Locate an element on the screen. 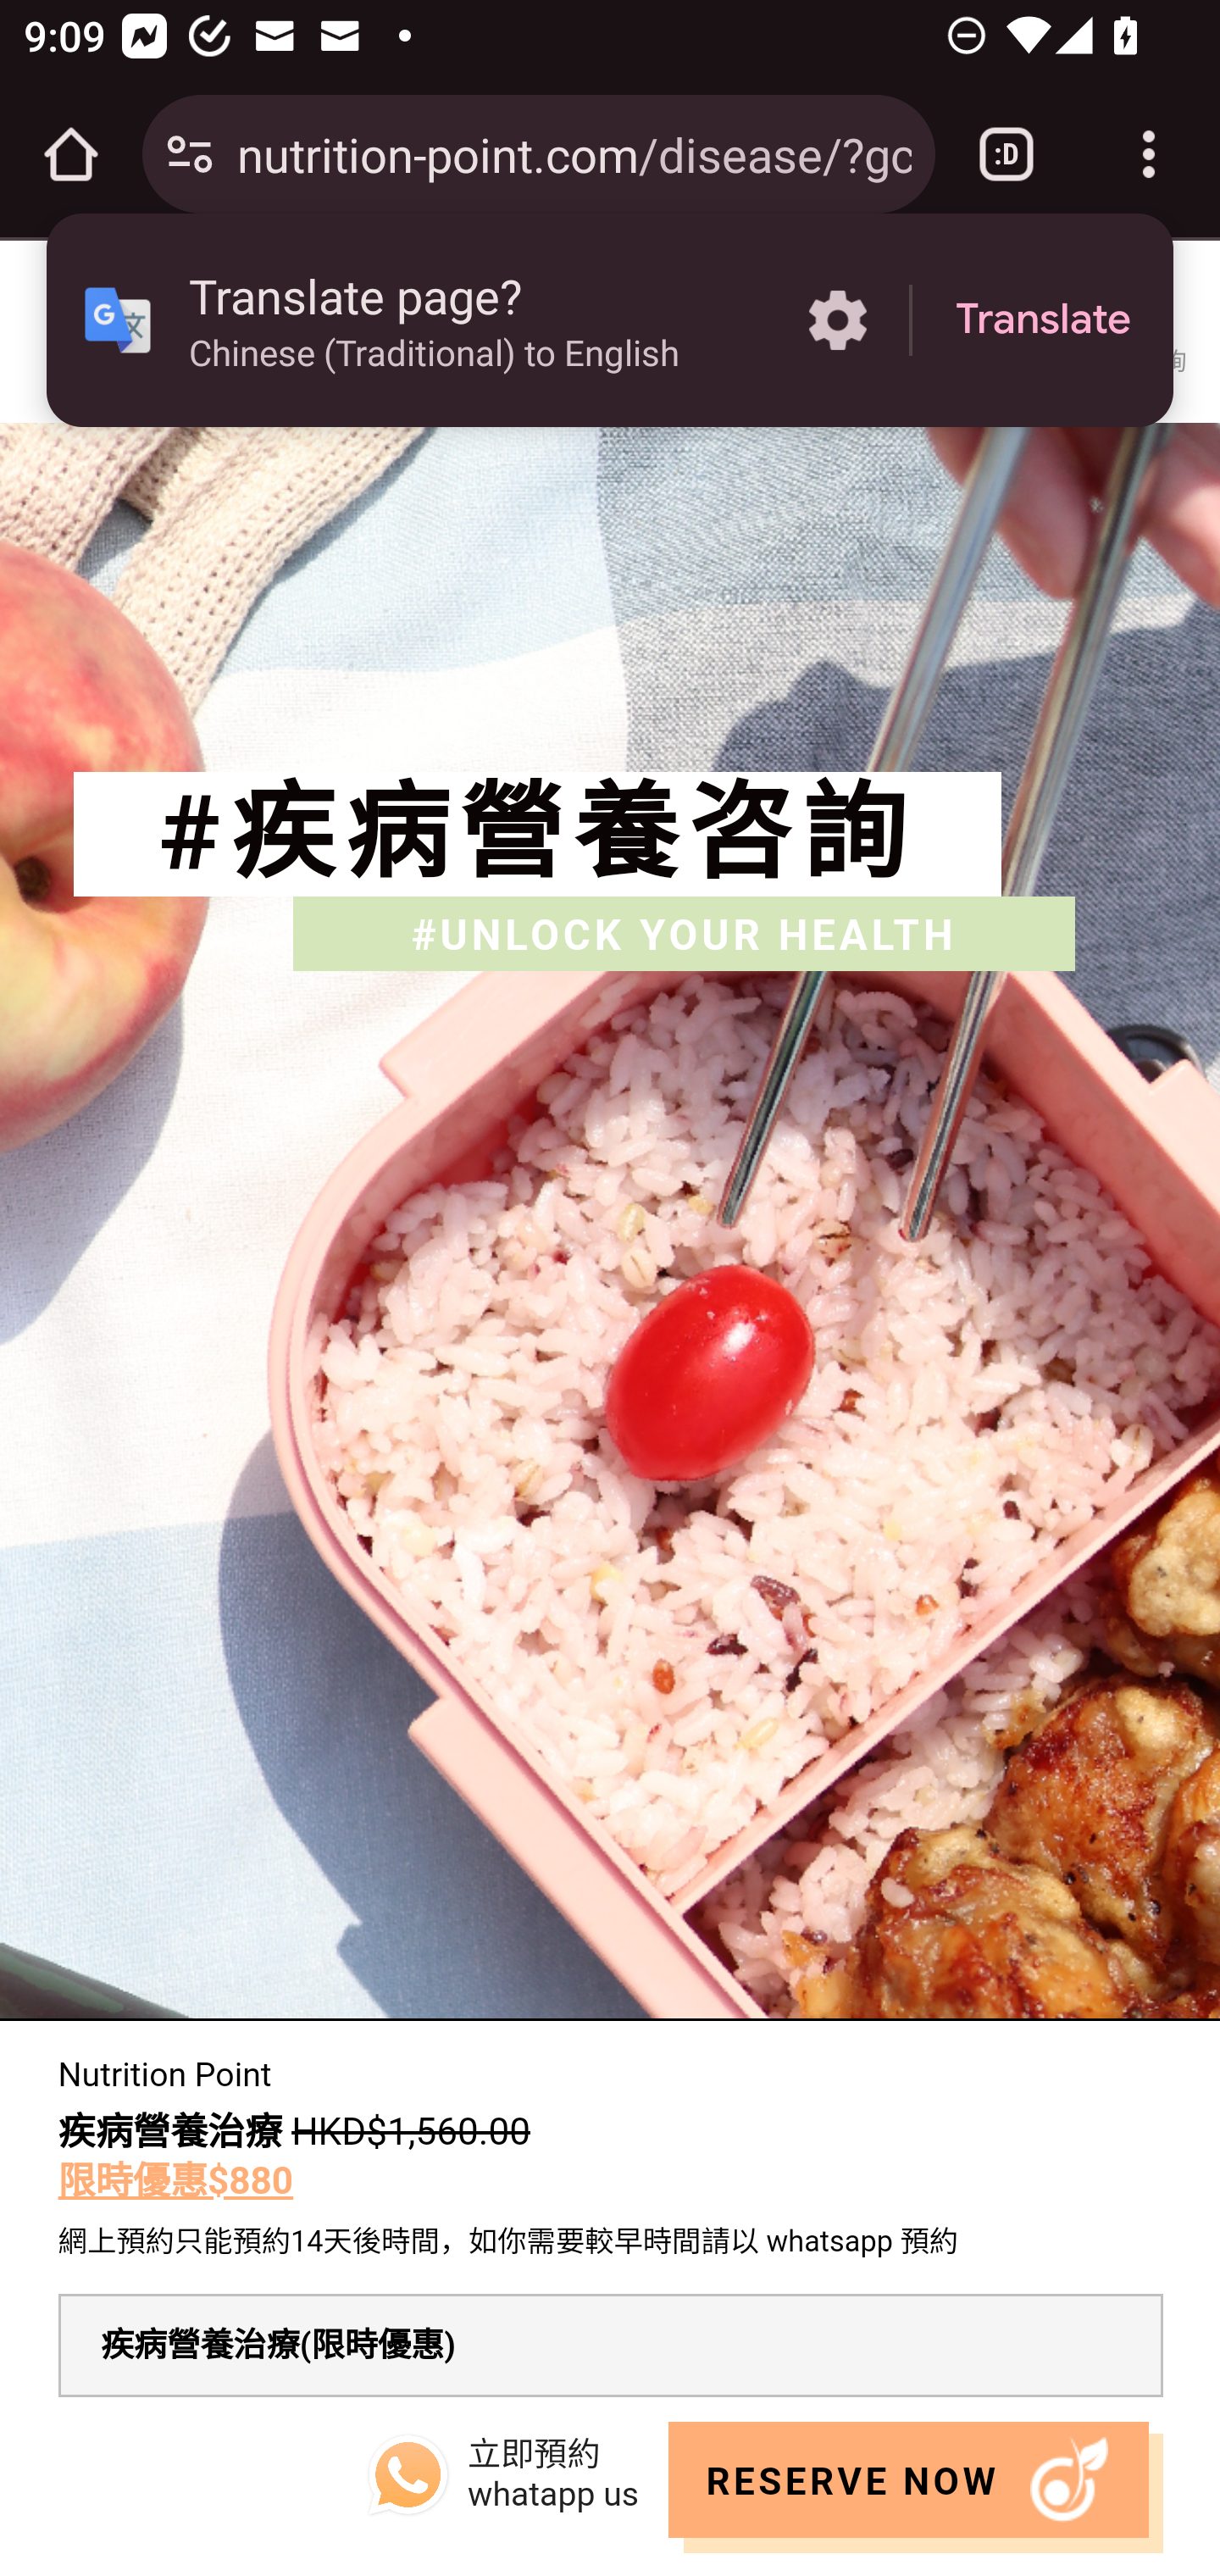  立即預約 whatapp us 立即預約 whatapp us is located at coordinates (500, 2475).